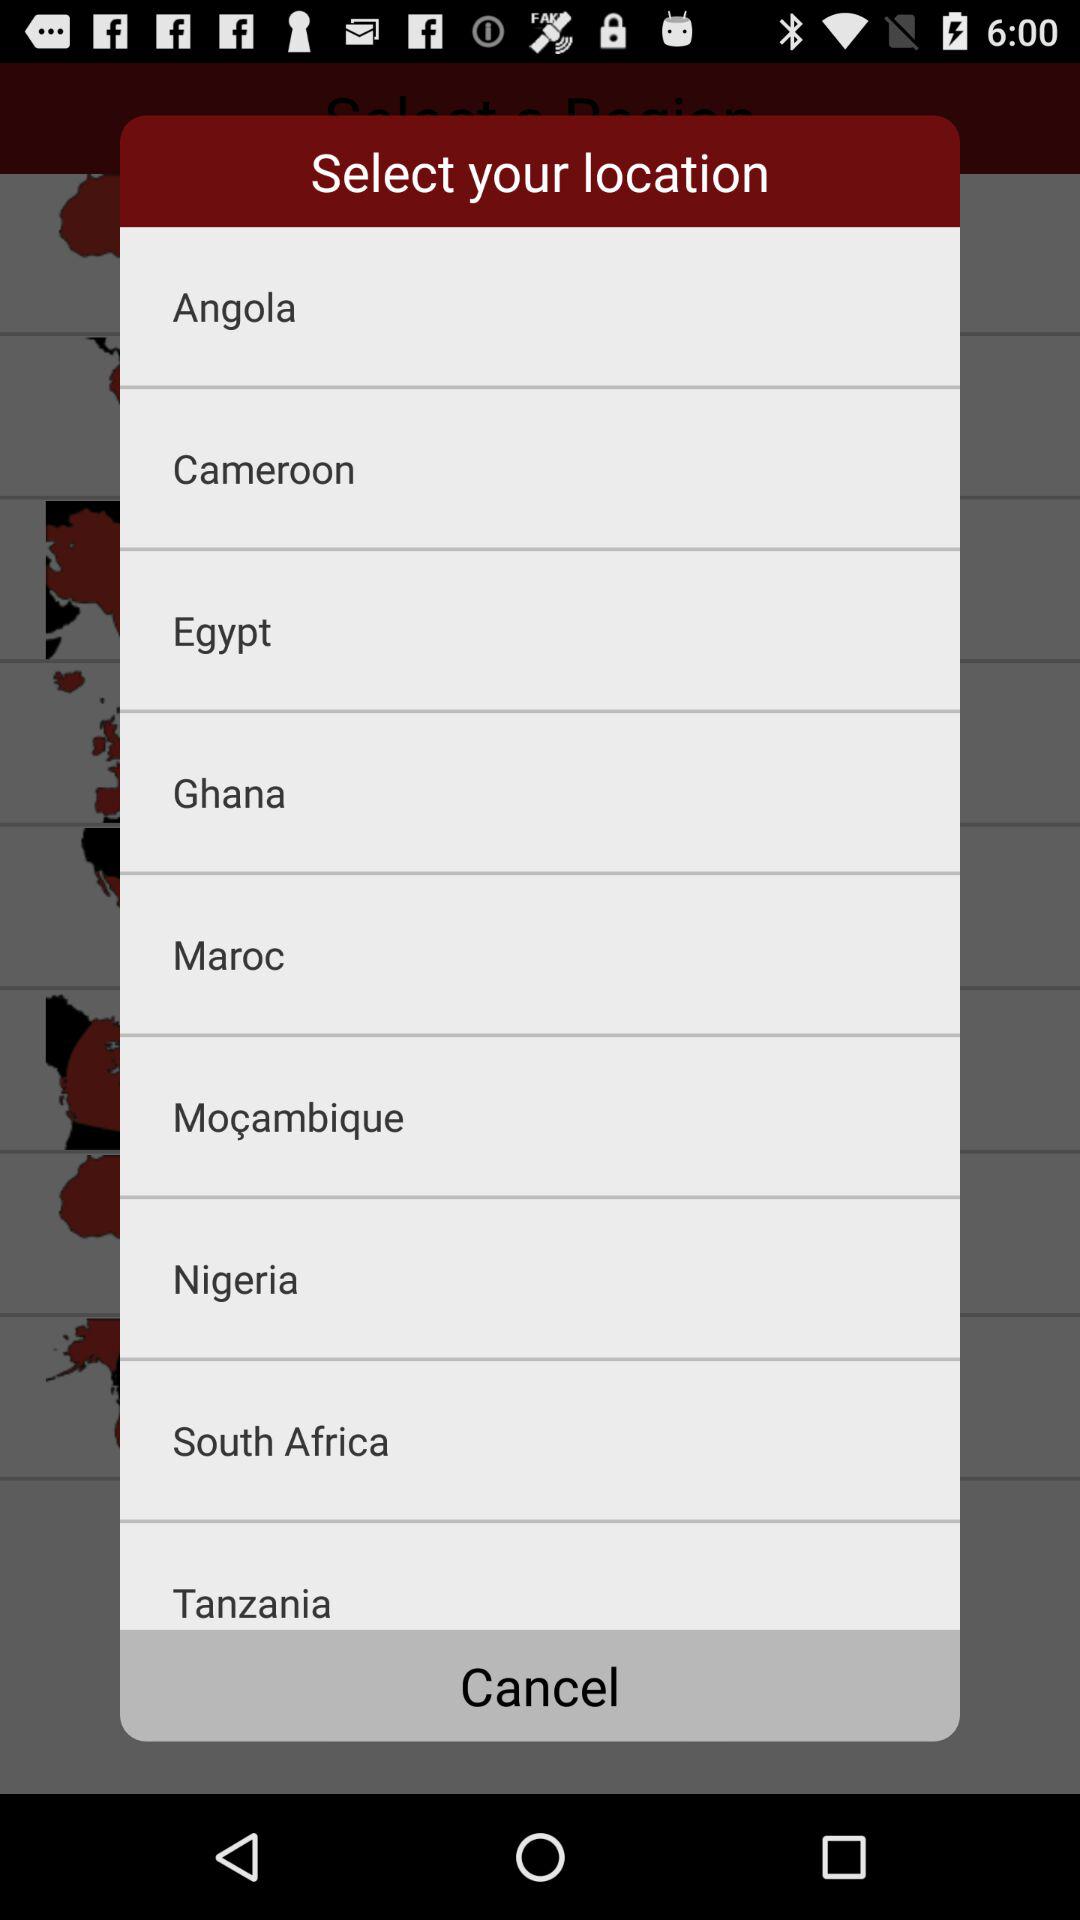  What do you see at coordinates (566, 306) in the screenshot?
I see `press angola icon` at bounding box center [566, 306].